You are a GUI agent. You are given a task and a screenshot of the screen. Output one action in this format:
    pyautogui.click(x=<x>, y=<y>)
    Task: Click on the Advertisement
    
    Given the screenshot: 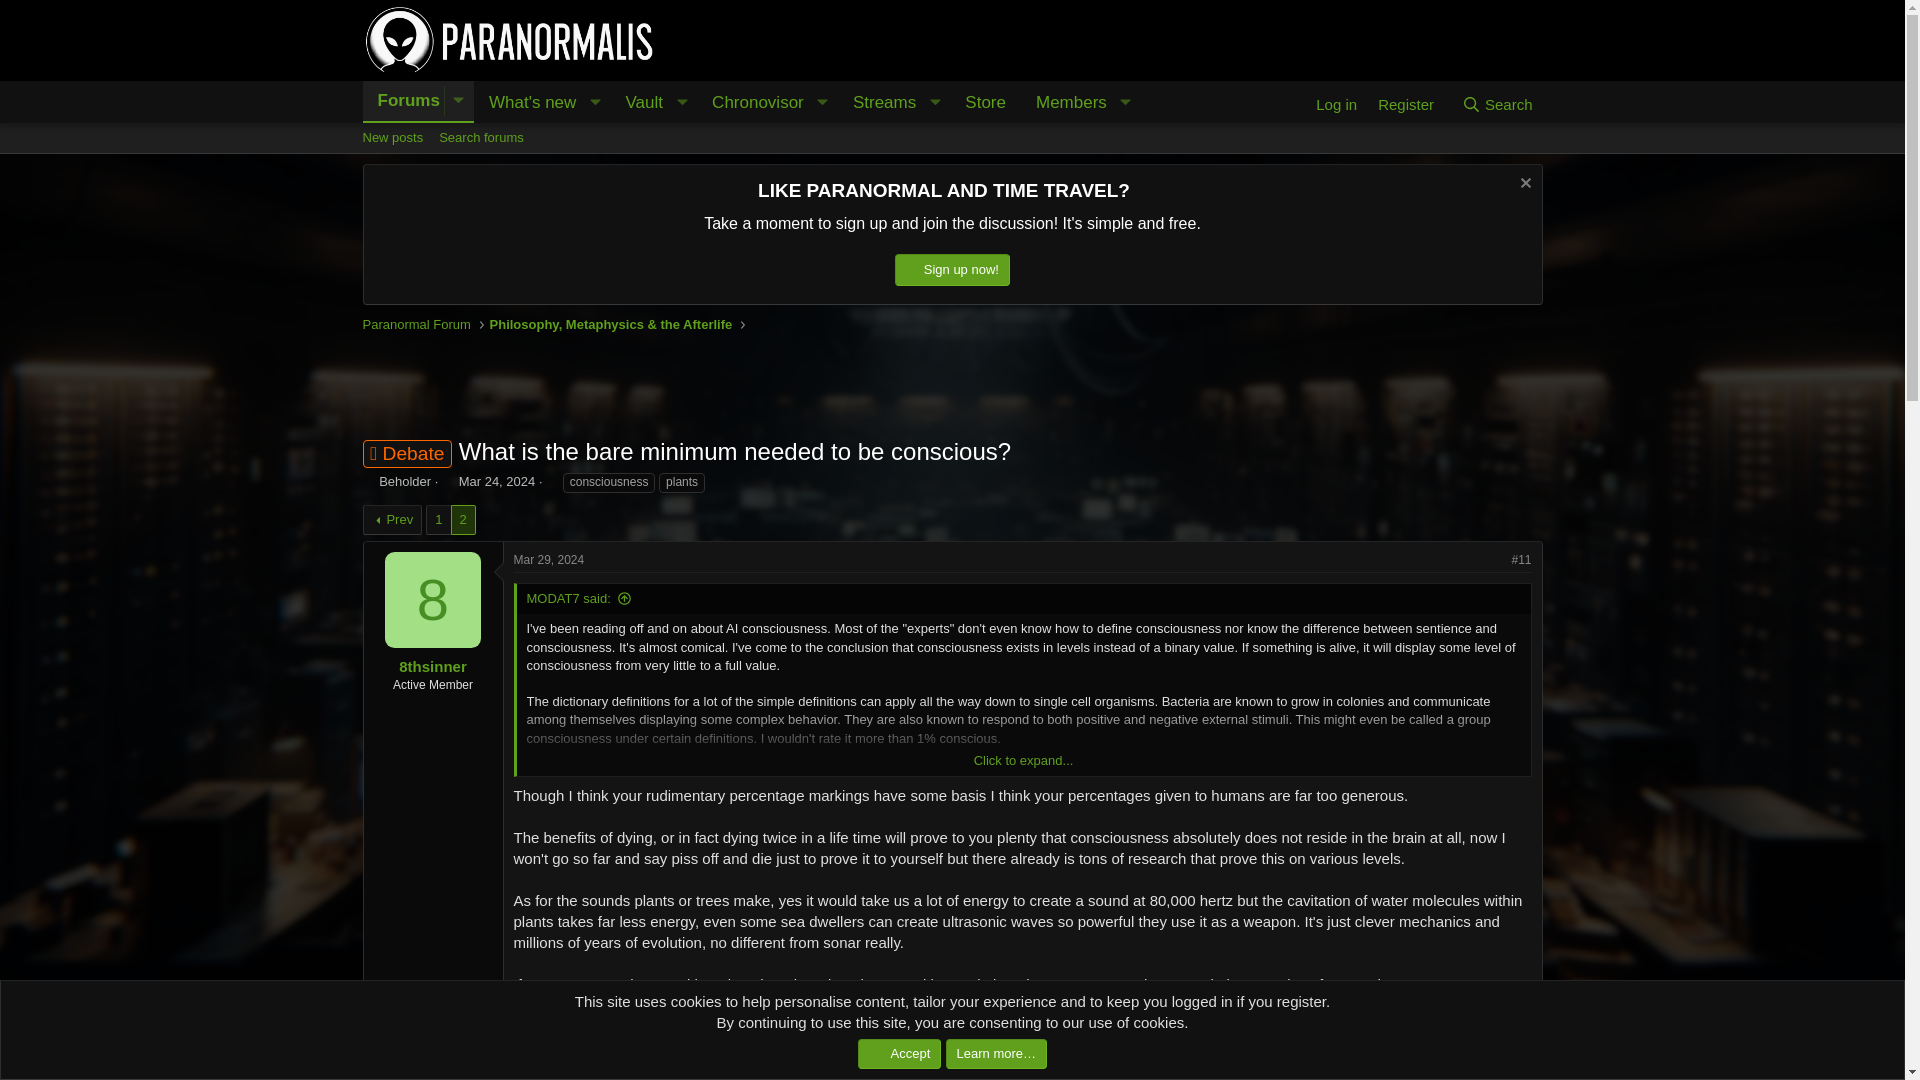 What is the action you would take?
    pyautogui.click(x=526, y=103)
    